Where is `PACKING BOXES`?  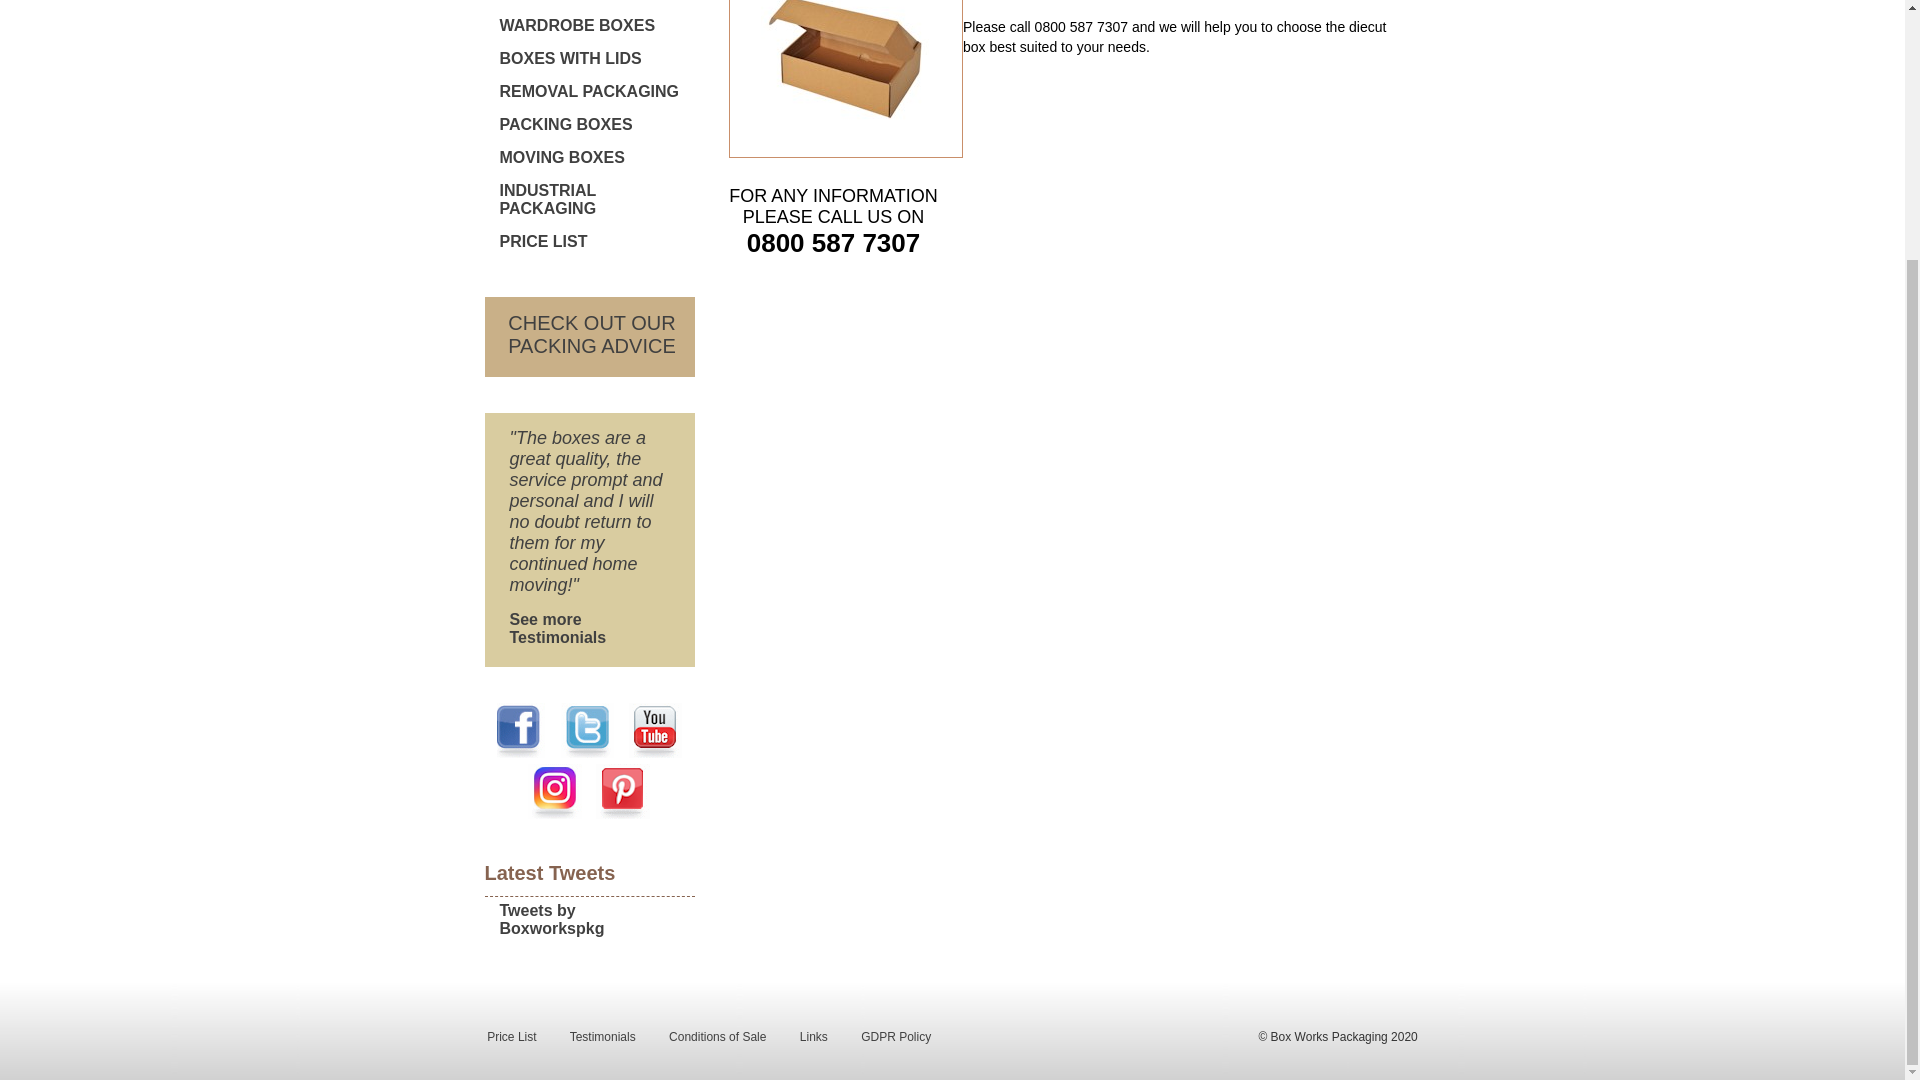
PACKING BOXES is located at coordinates (588, 160).